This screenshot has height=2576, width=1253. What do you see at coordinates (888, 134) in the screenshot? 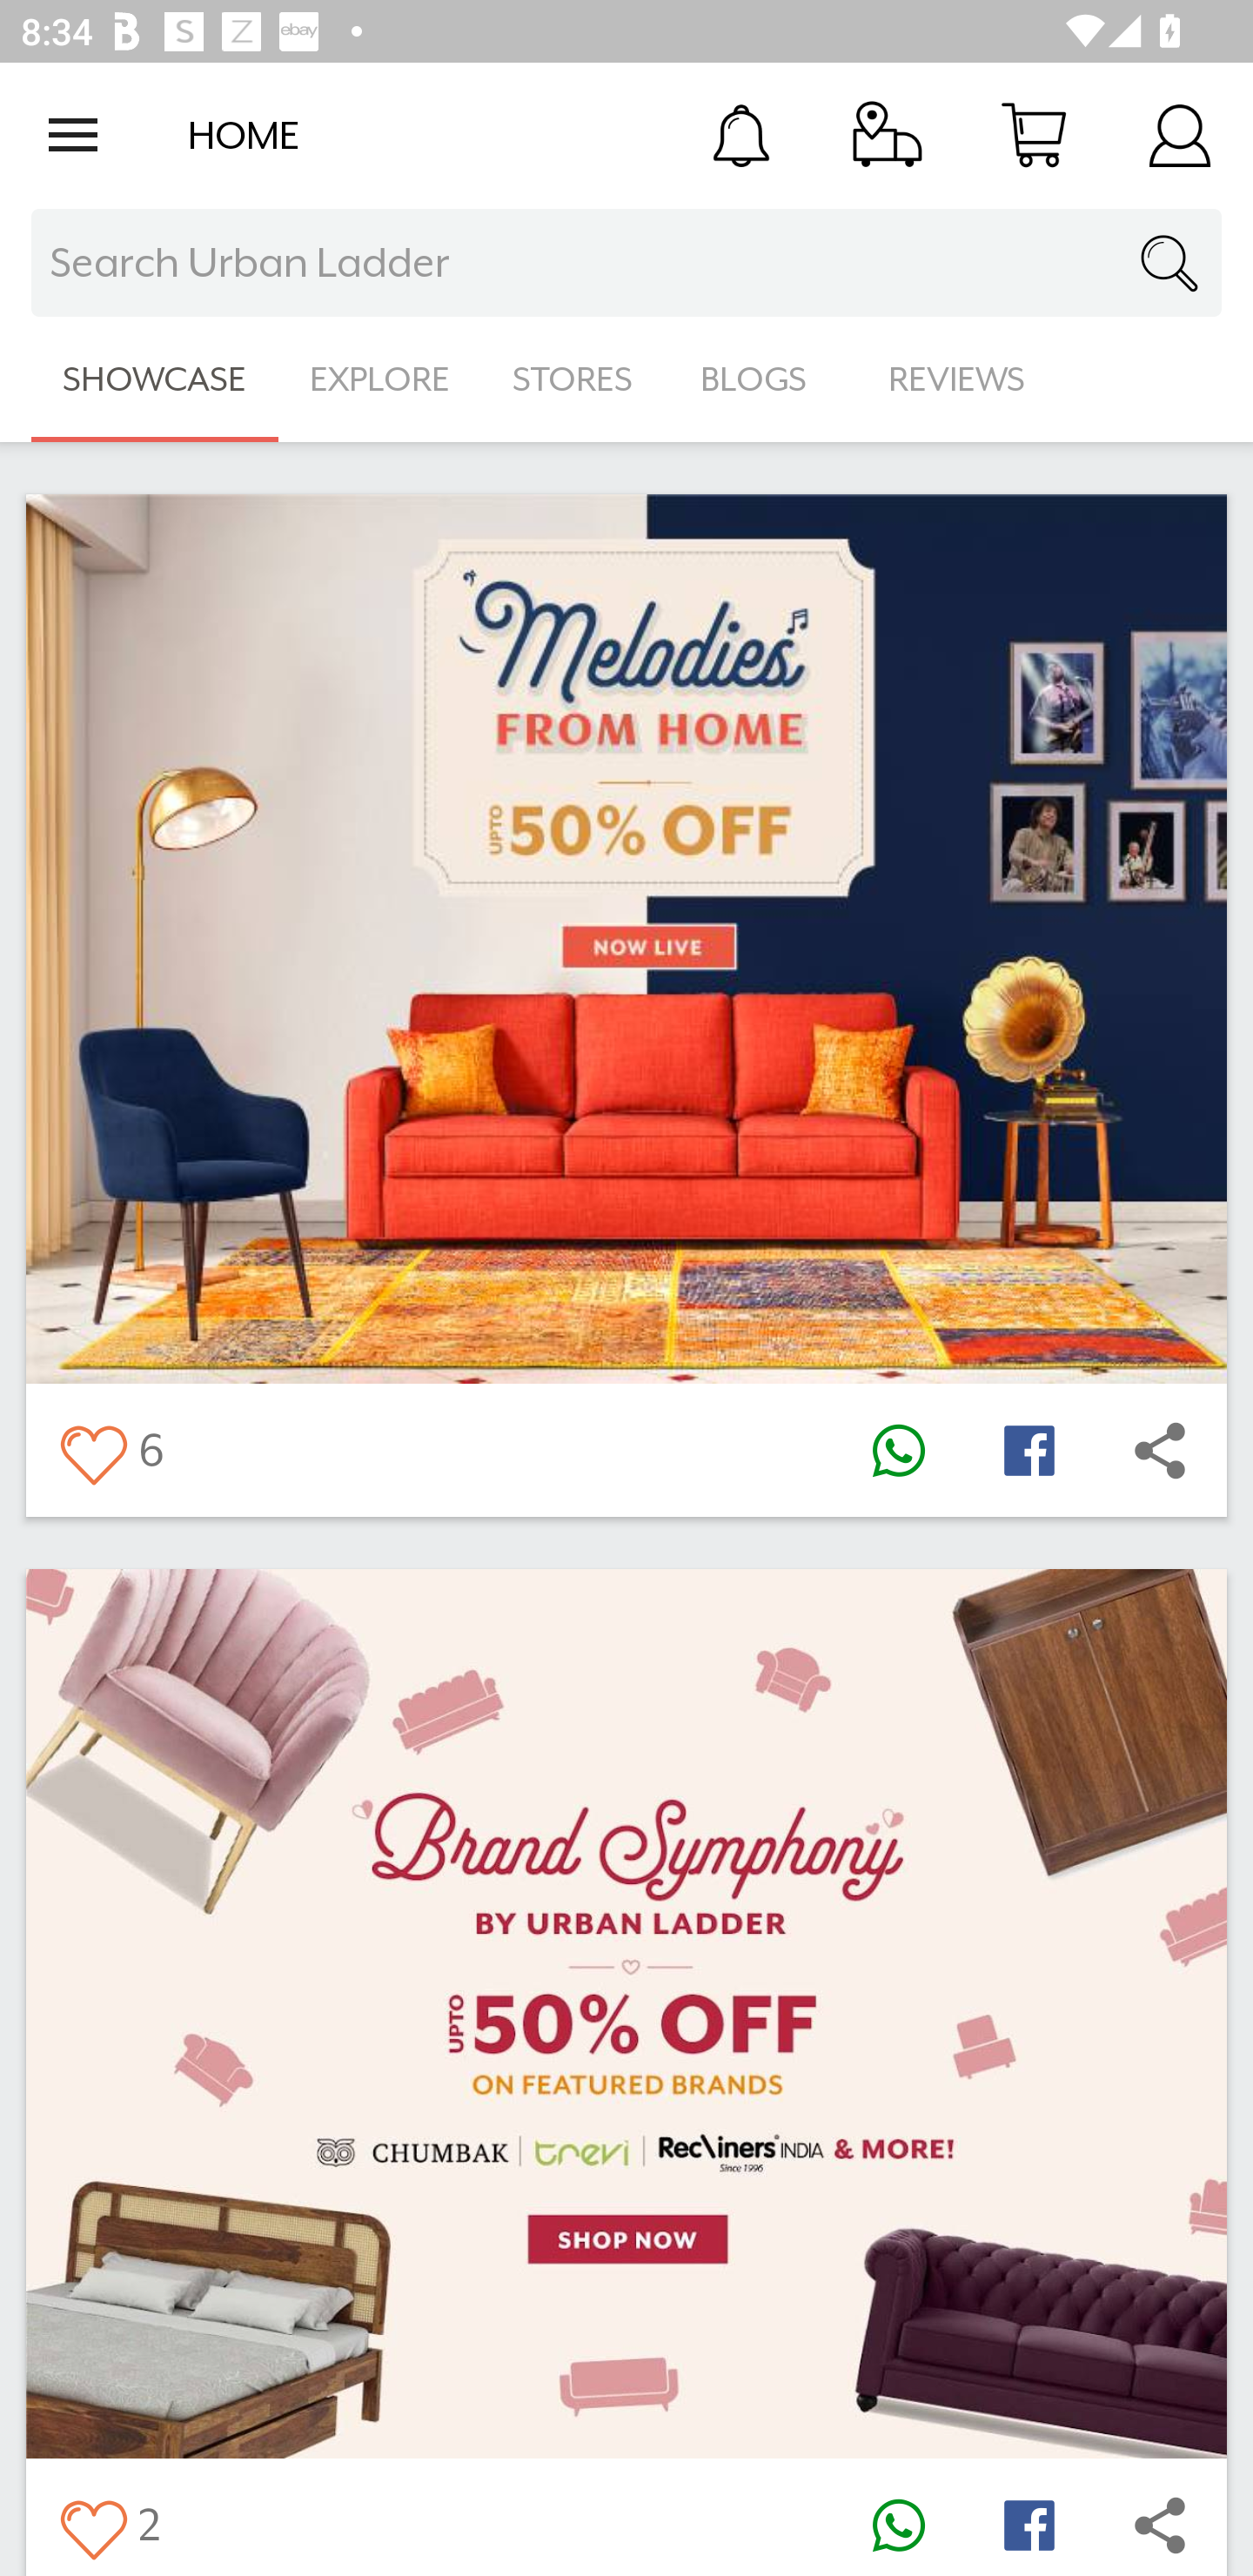
I see `Track Order` at bounding box center [888, 134].